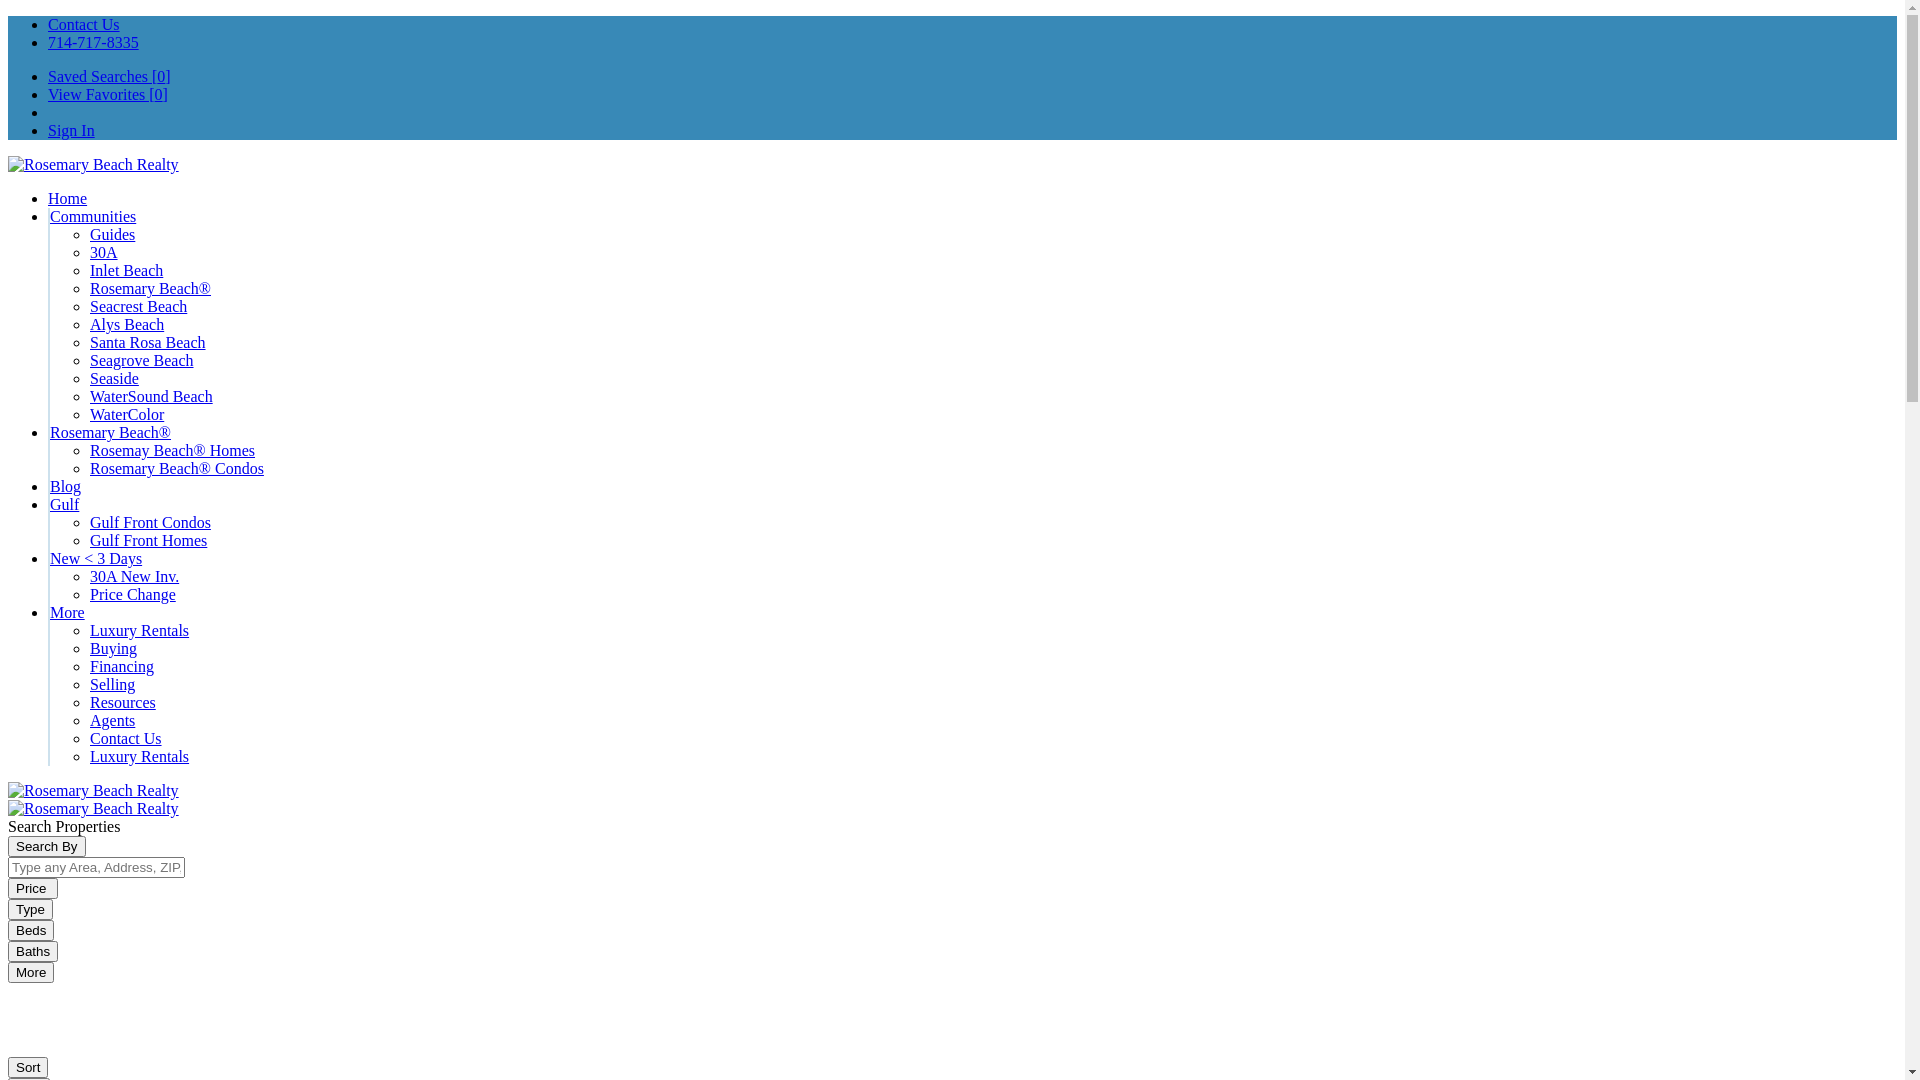 This screenshot has height=1080, width=1920. What do you see at coordinates (72, 130) in the screenshot?
I see `Sign In` at bounding box center [72, 130].